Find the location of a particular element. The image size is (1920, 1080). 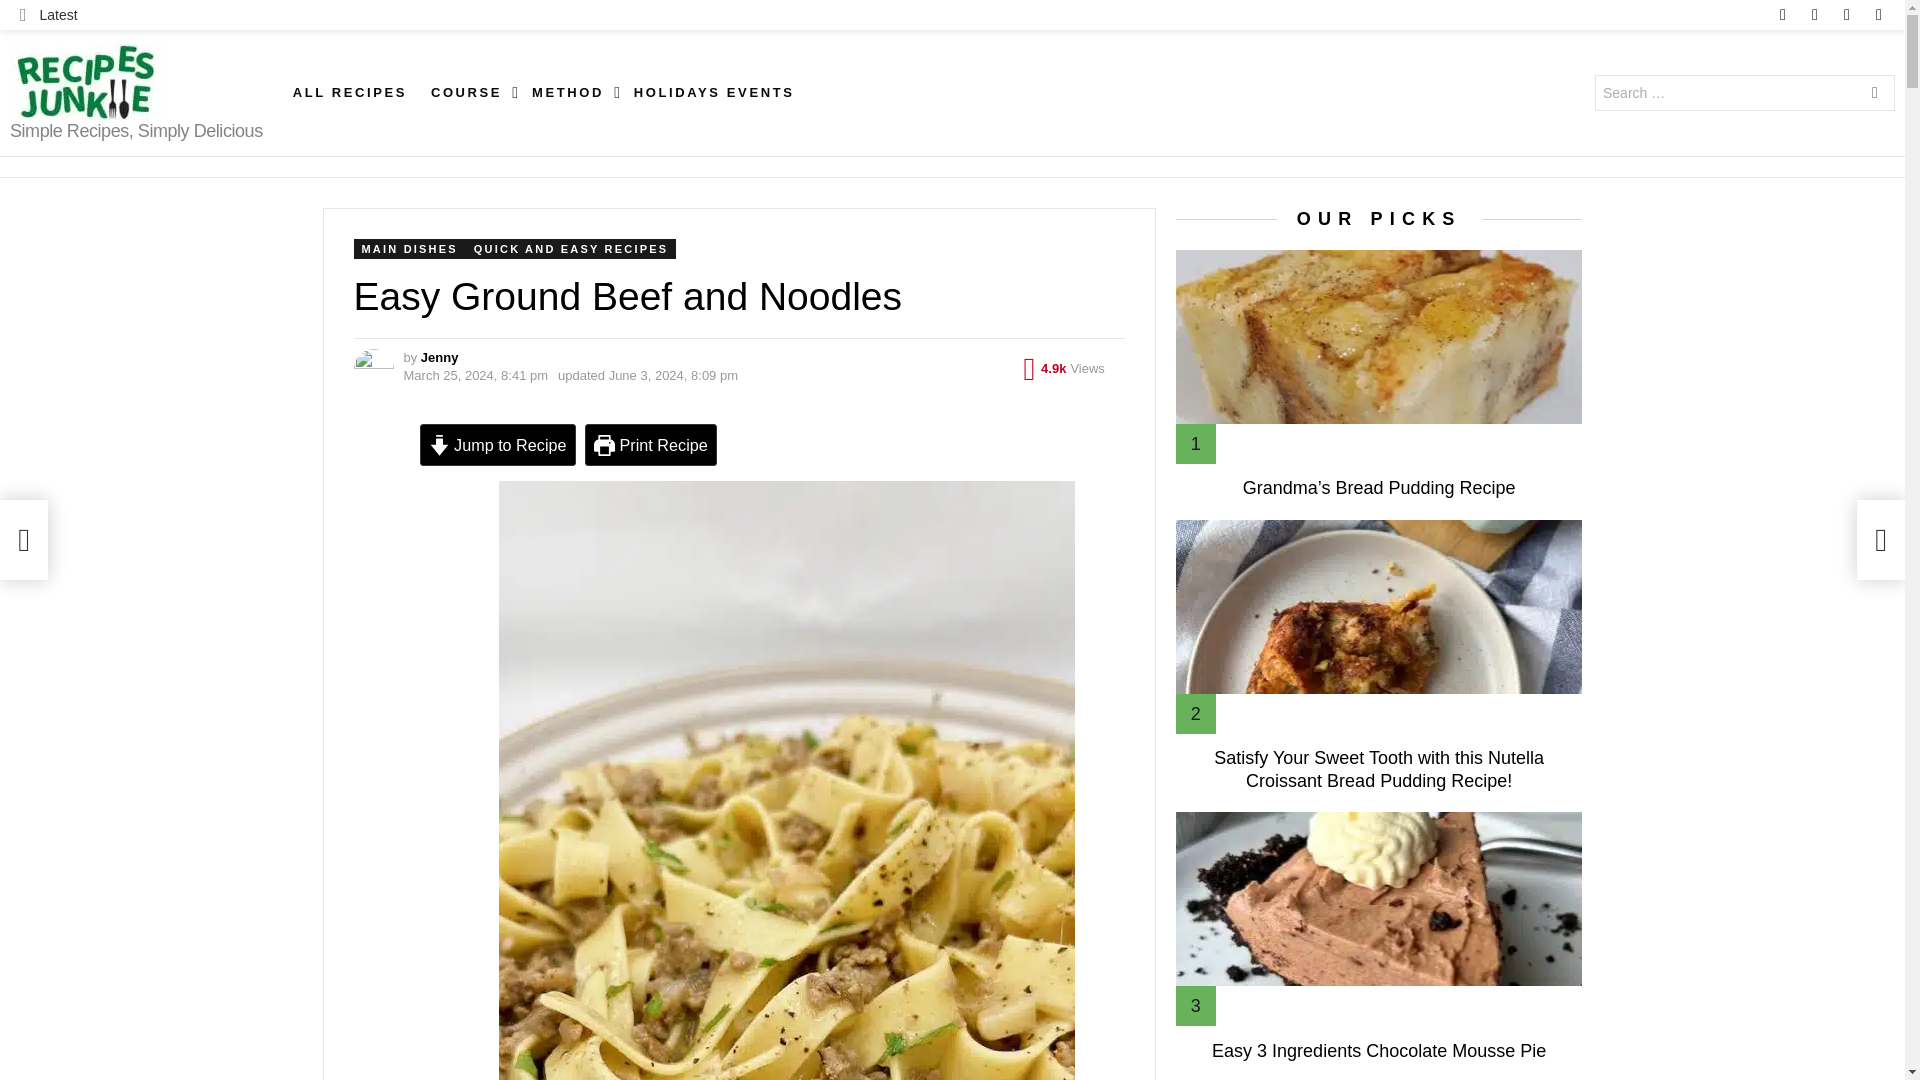

QUICK AND EASY RECIPES is located at coordinates (570, 248).